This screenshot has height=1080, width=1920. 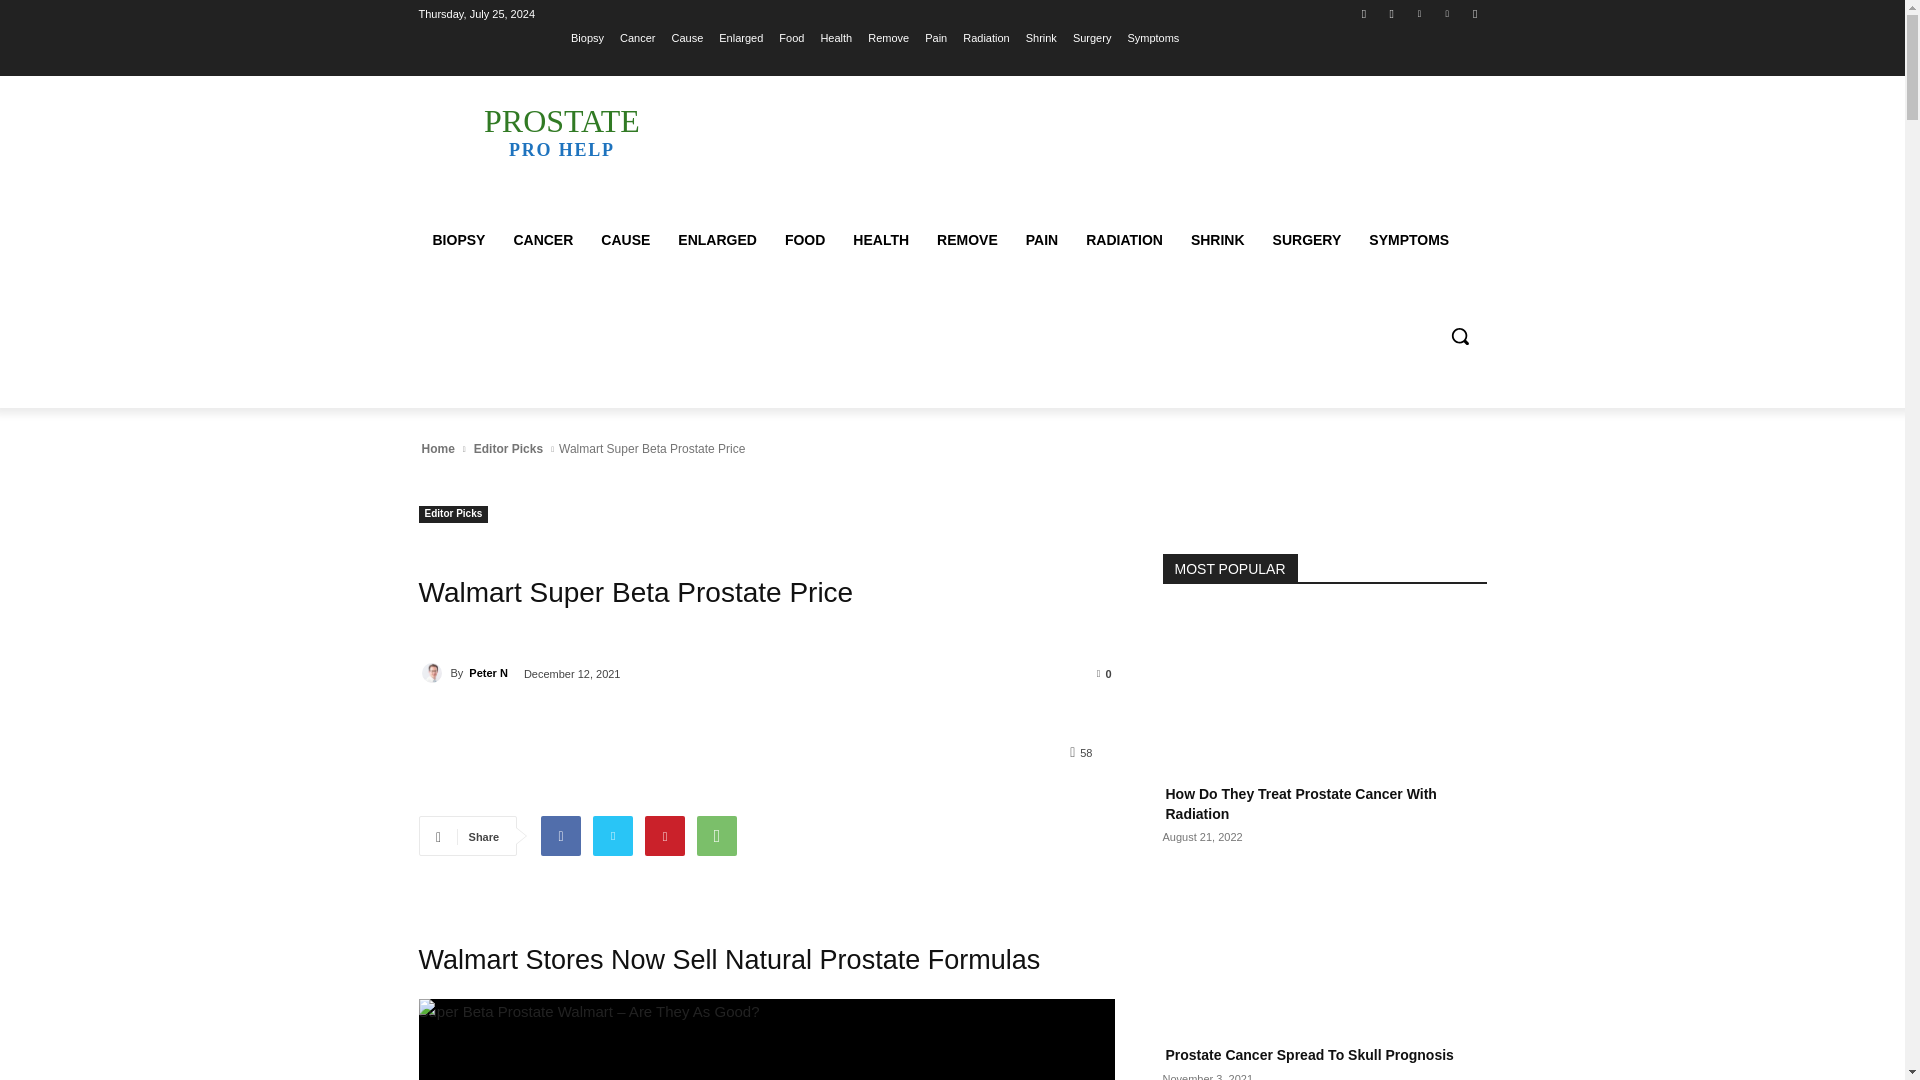 What do you see at coordinates (1392, 13) in the screenshot?
I see `Instagram` at bounding box center [1392, 13].